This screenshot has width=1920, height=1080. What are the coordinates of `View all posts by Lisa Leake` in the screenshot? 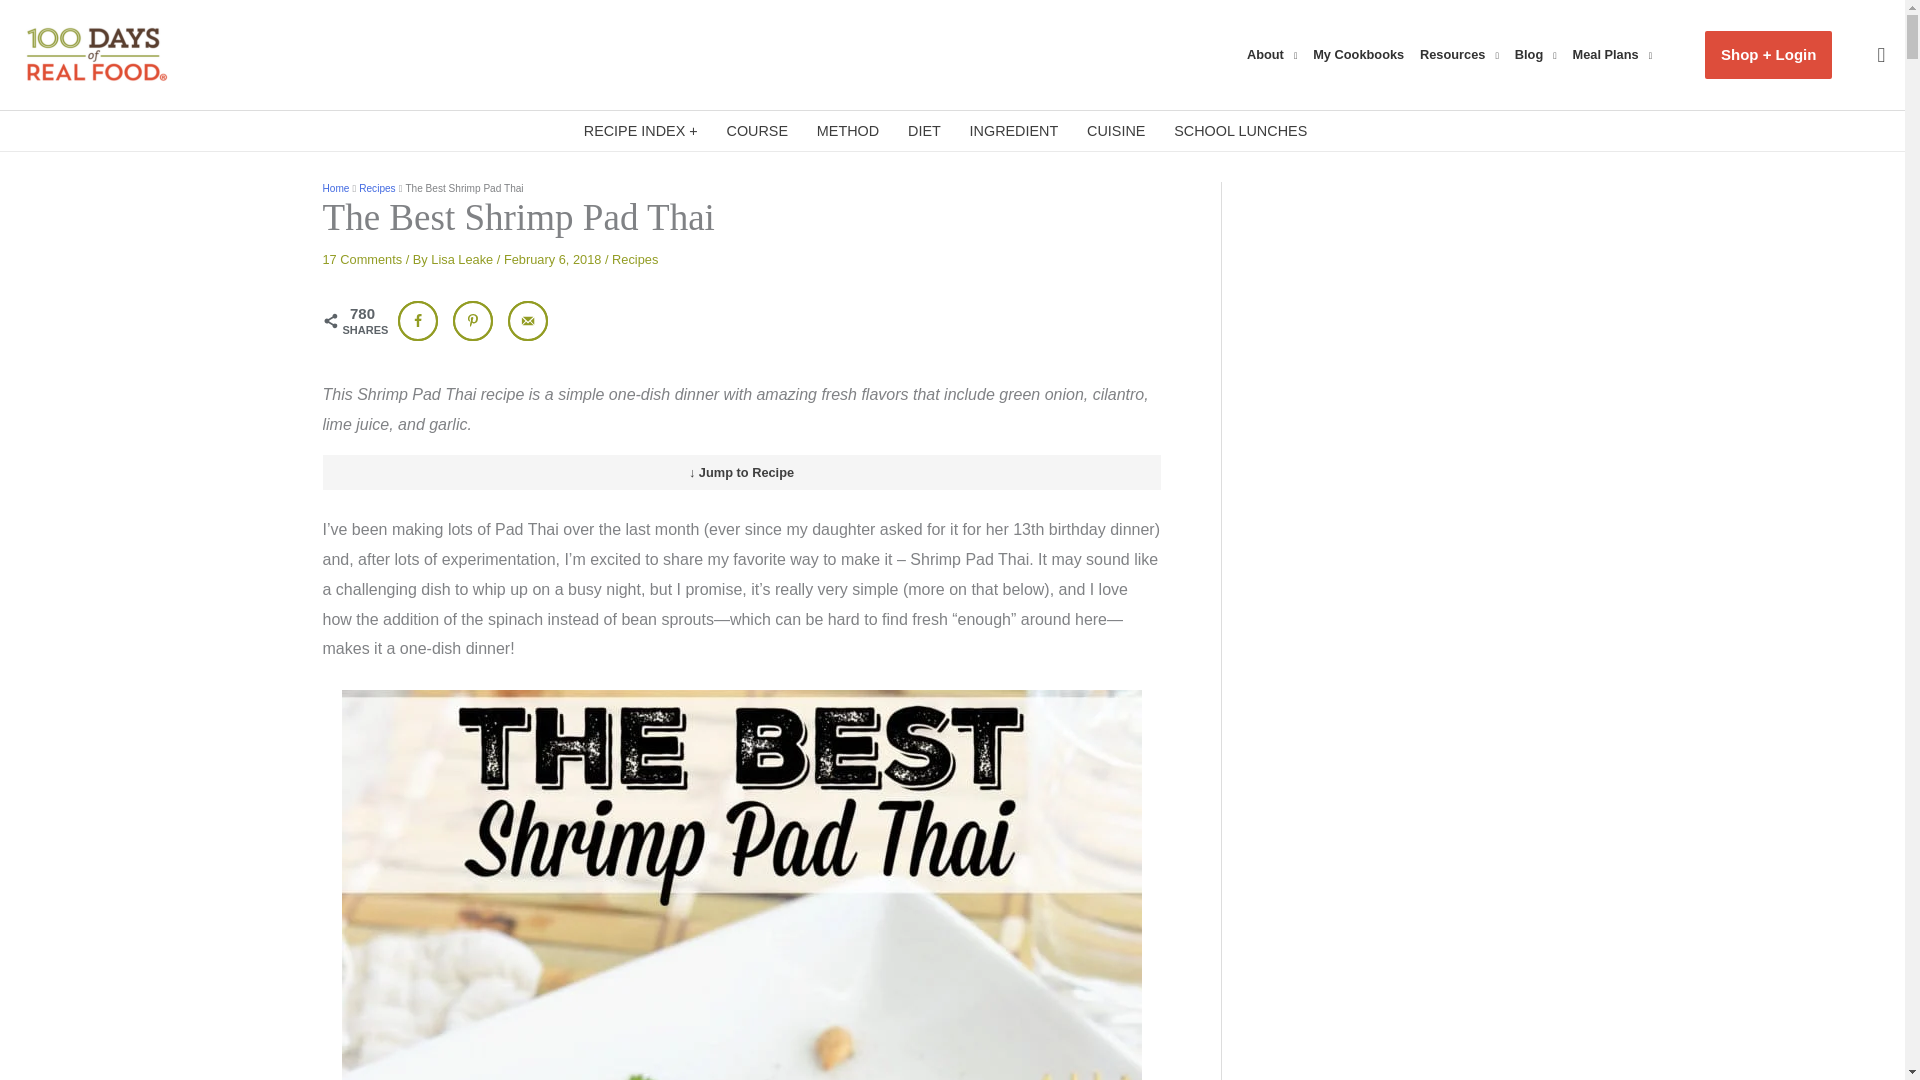 It's located at (462, 258).